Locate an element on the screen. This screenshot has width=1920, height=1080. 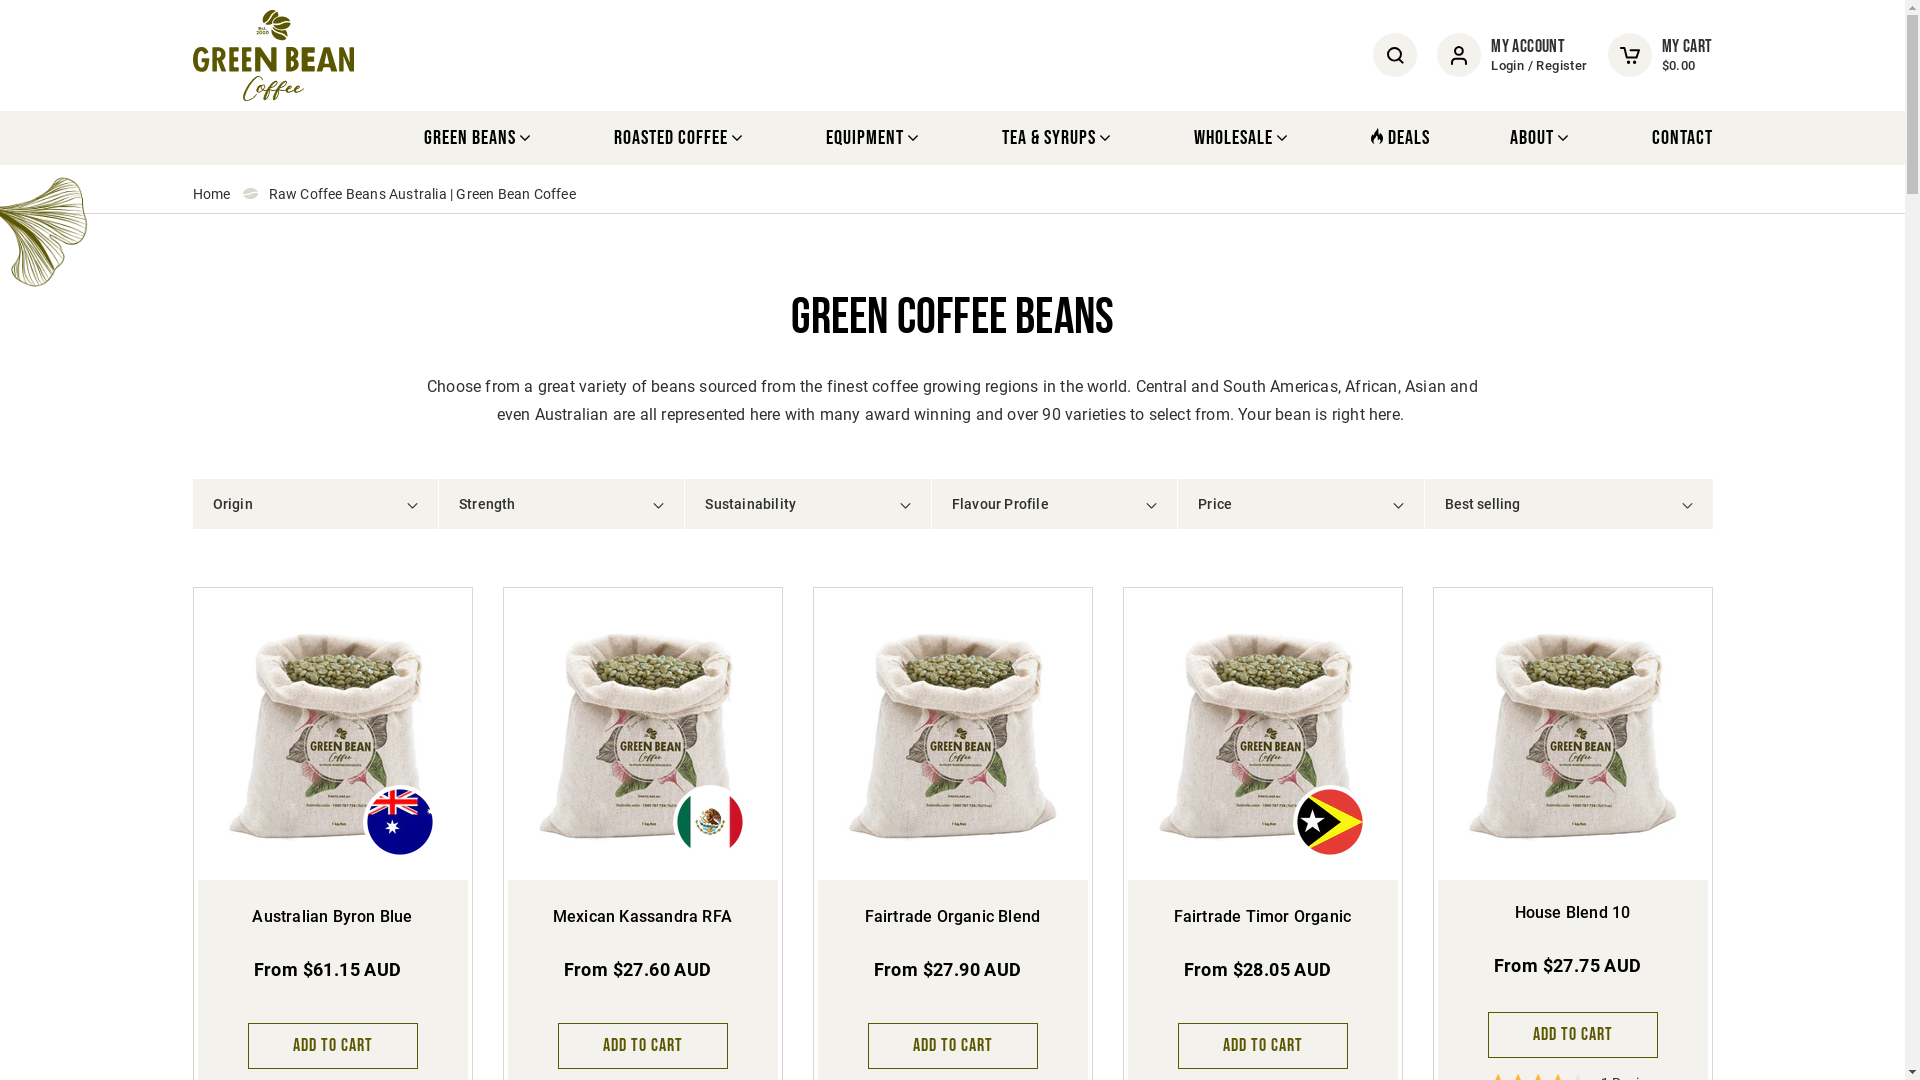
Mexican Kassandra RFA is located at coordinates (642, 916).